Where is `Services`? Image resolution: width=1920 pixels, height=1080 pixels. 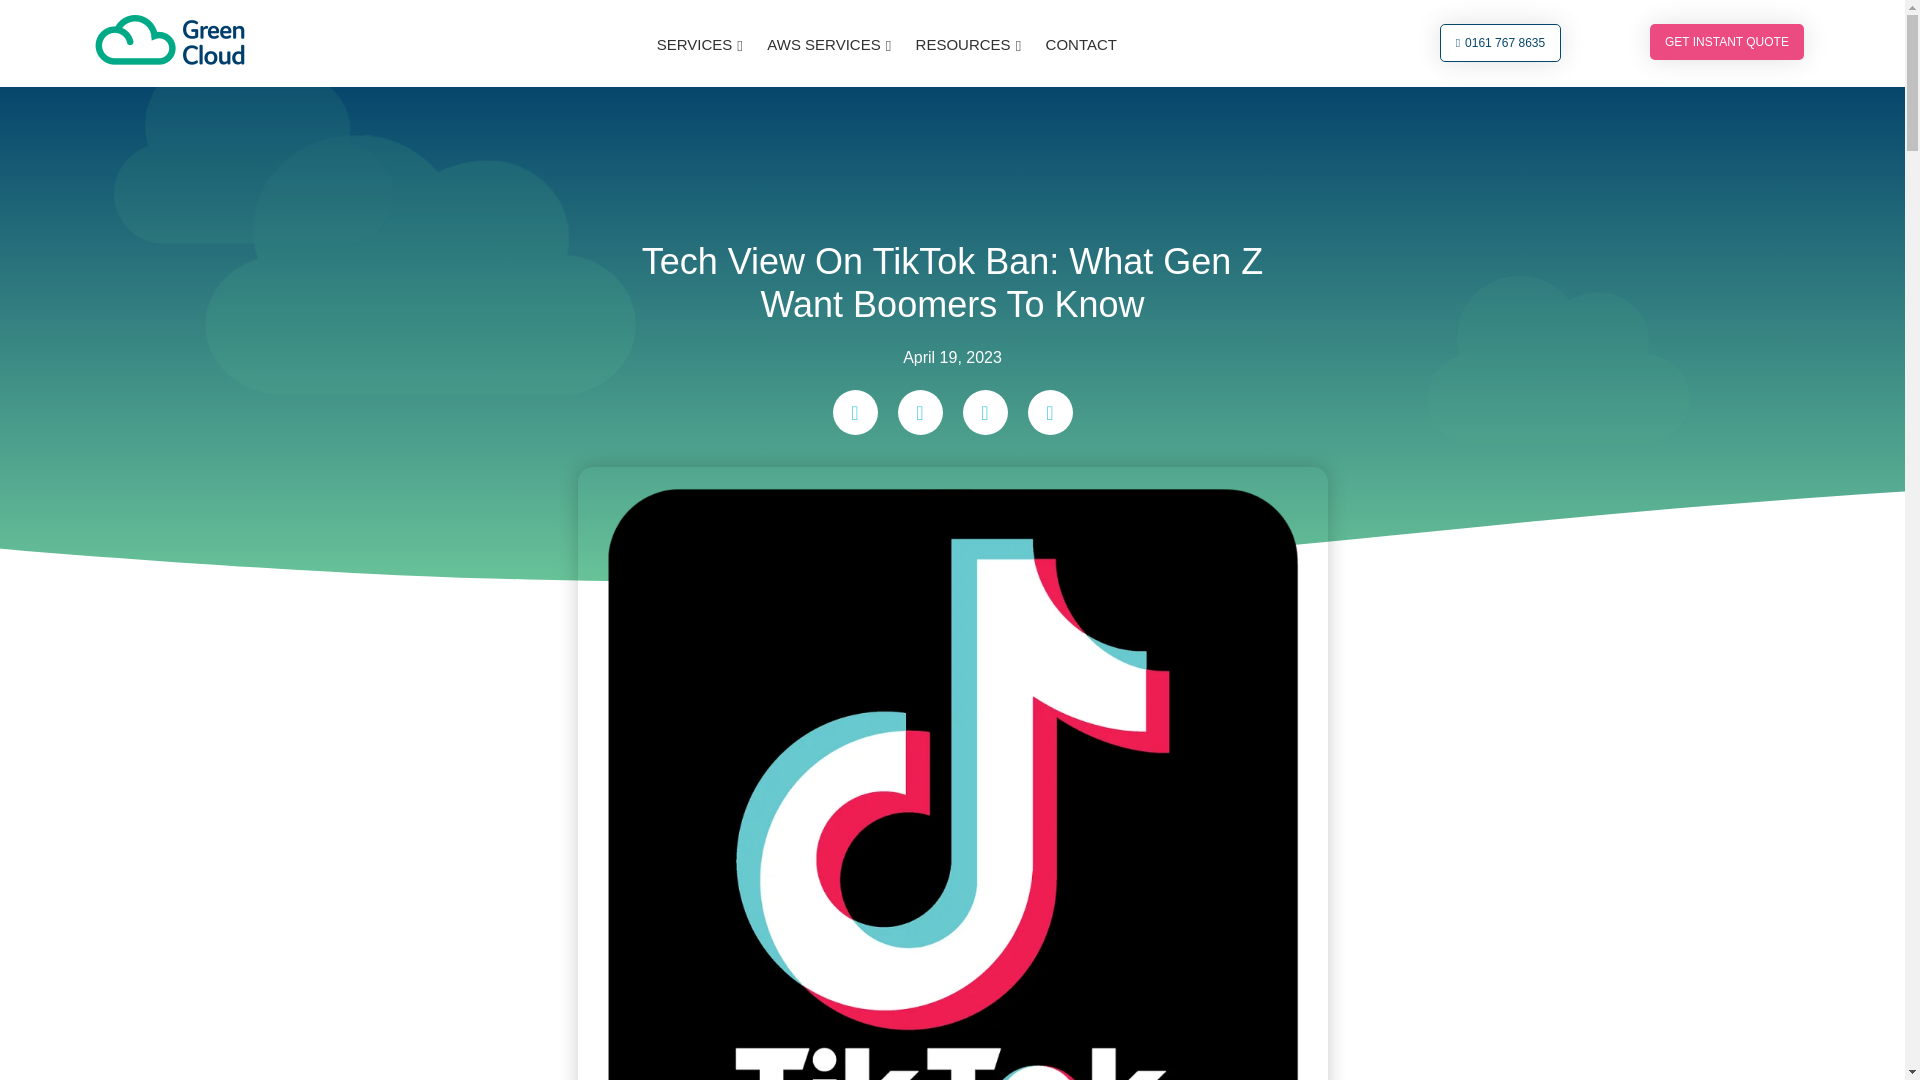 Services is located at coordinates (700, 44).